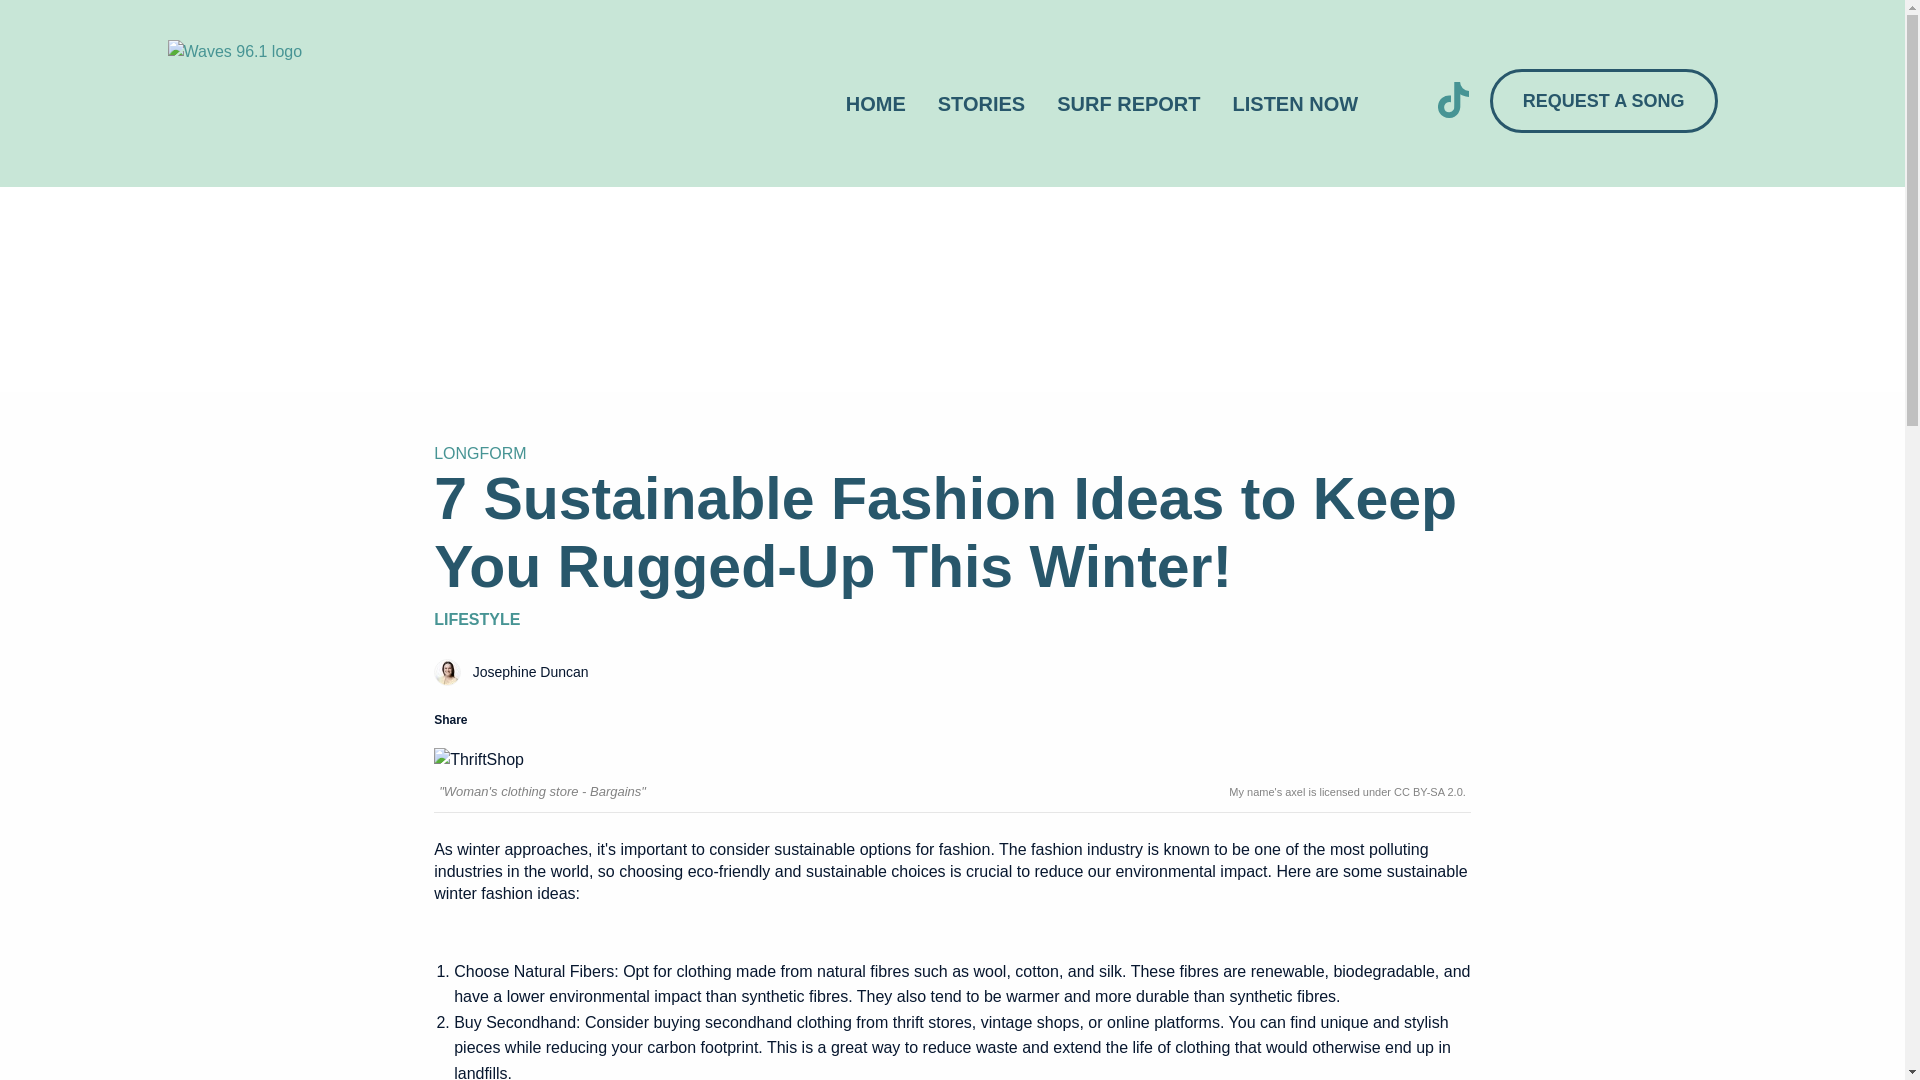  I want to click on REQUEST A SONG, so click(1604, 100).